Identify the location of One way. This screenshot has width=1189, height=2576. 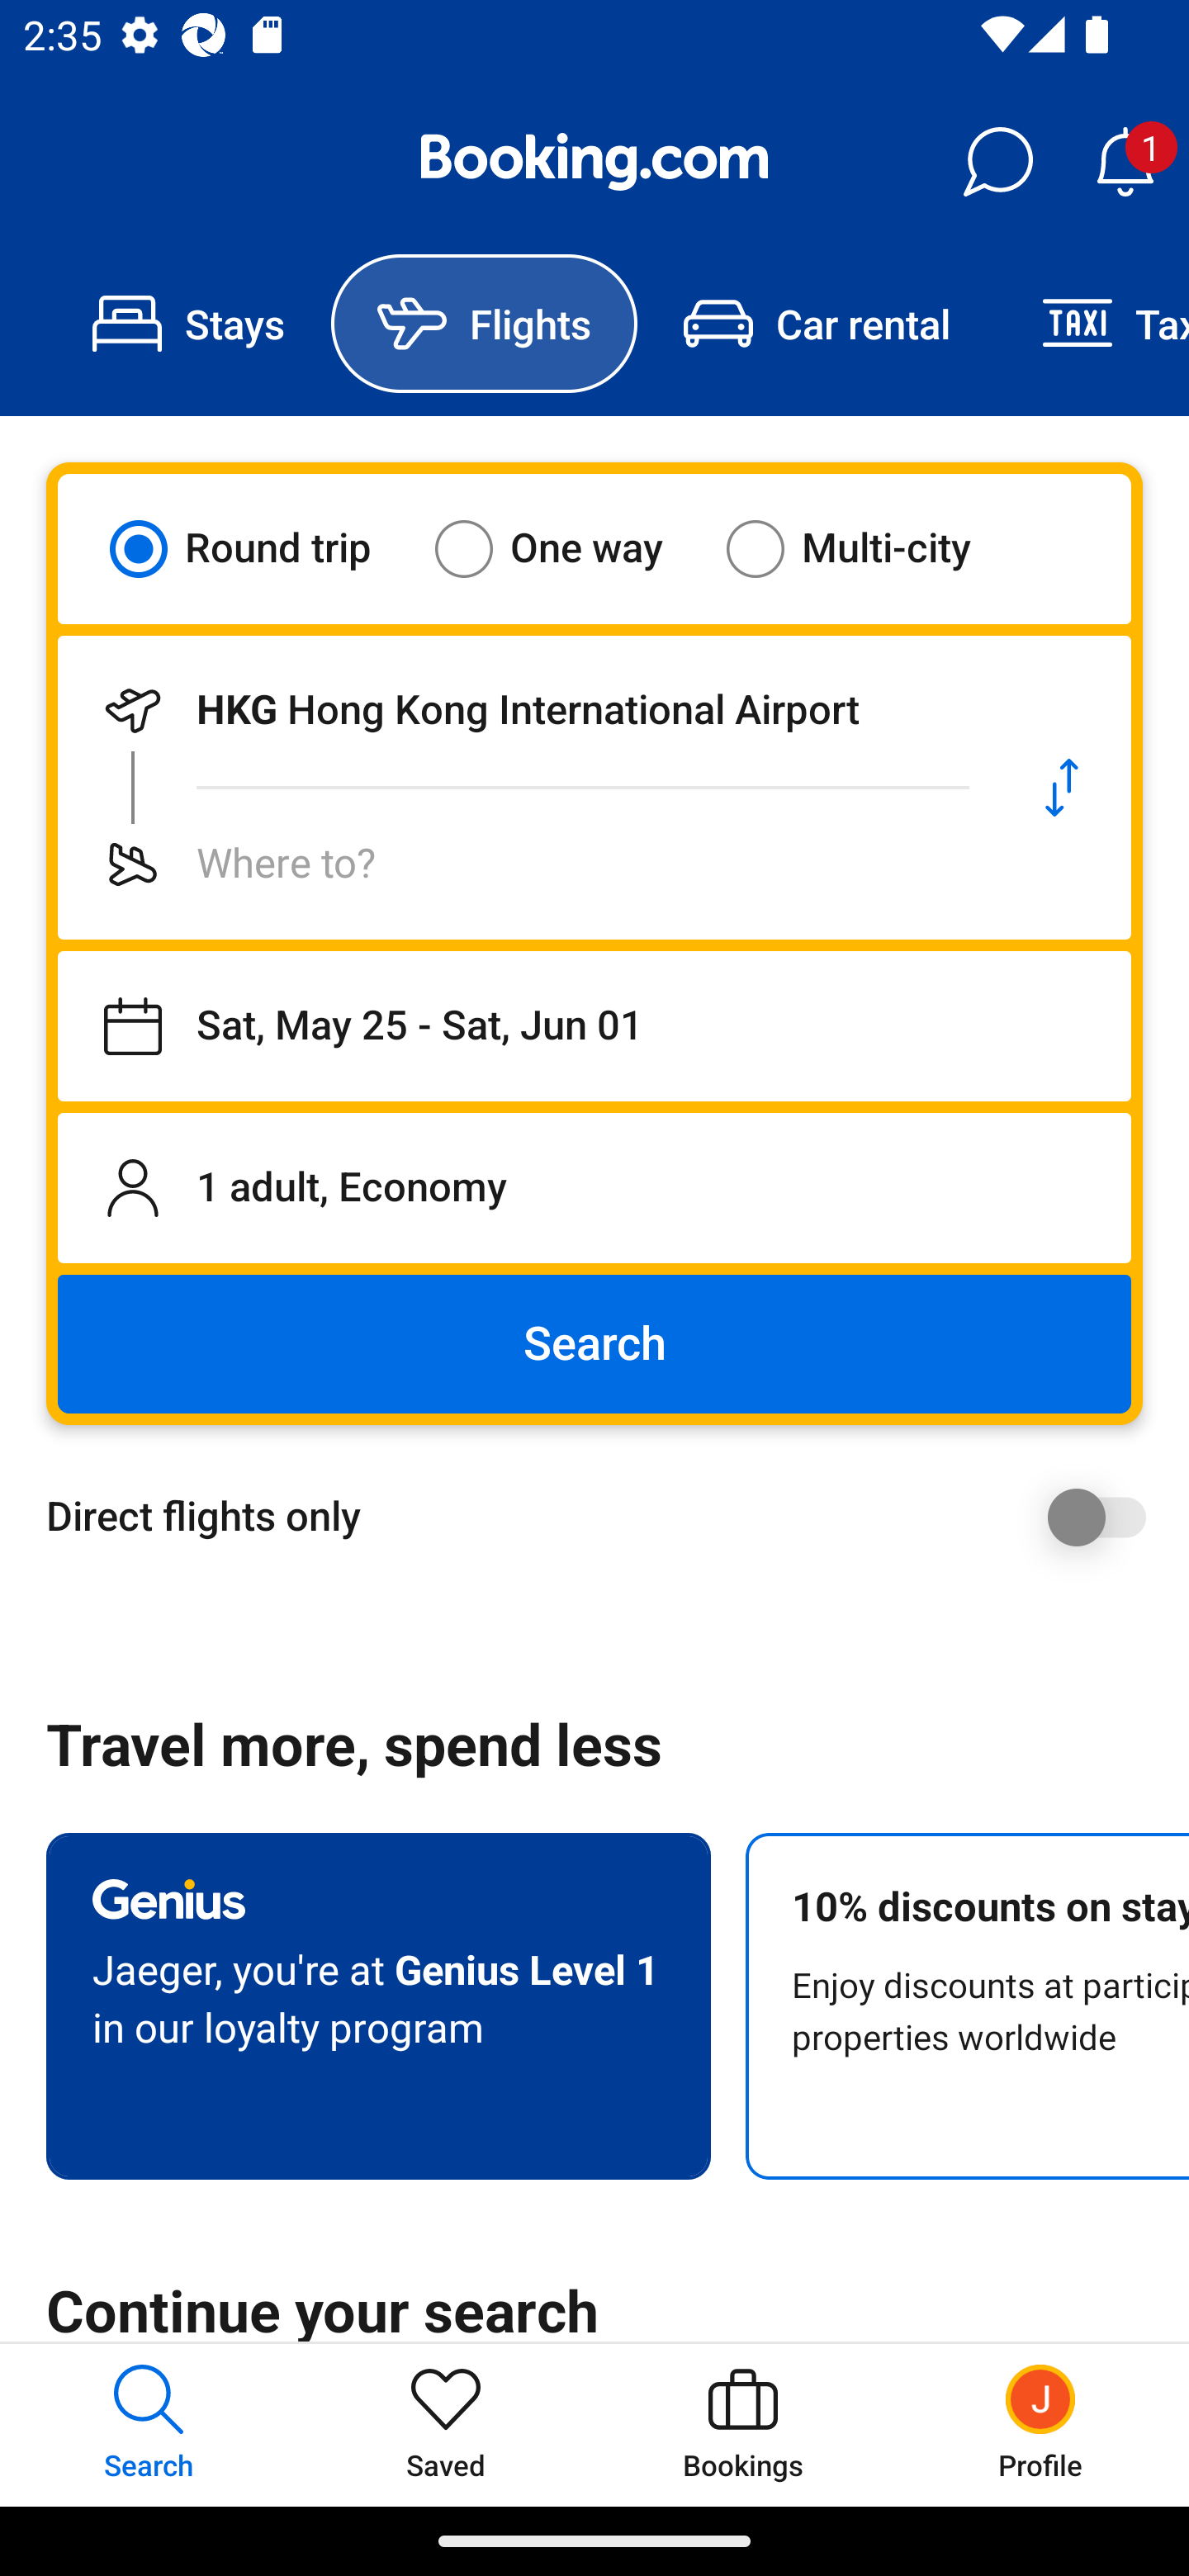
(569, 548).